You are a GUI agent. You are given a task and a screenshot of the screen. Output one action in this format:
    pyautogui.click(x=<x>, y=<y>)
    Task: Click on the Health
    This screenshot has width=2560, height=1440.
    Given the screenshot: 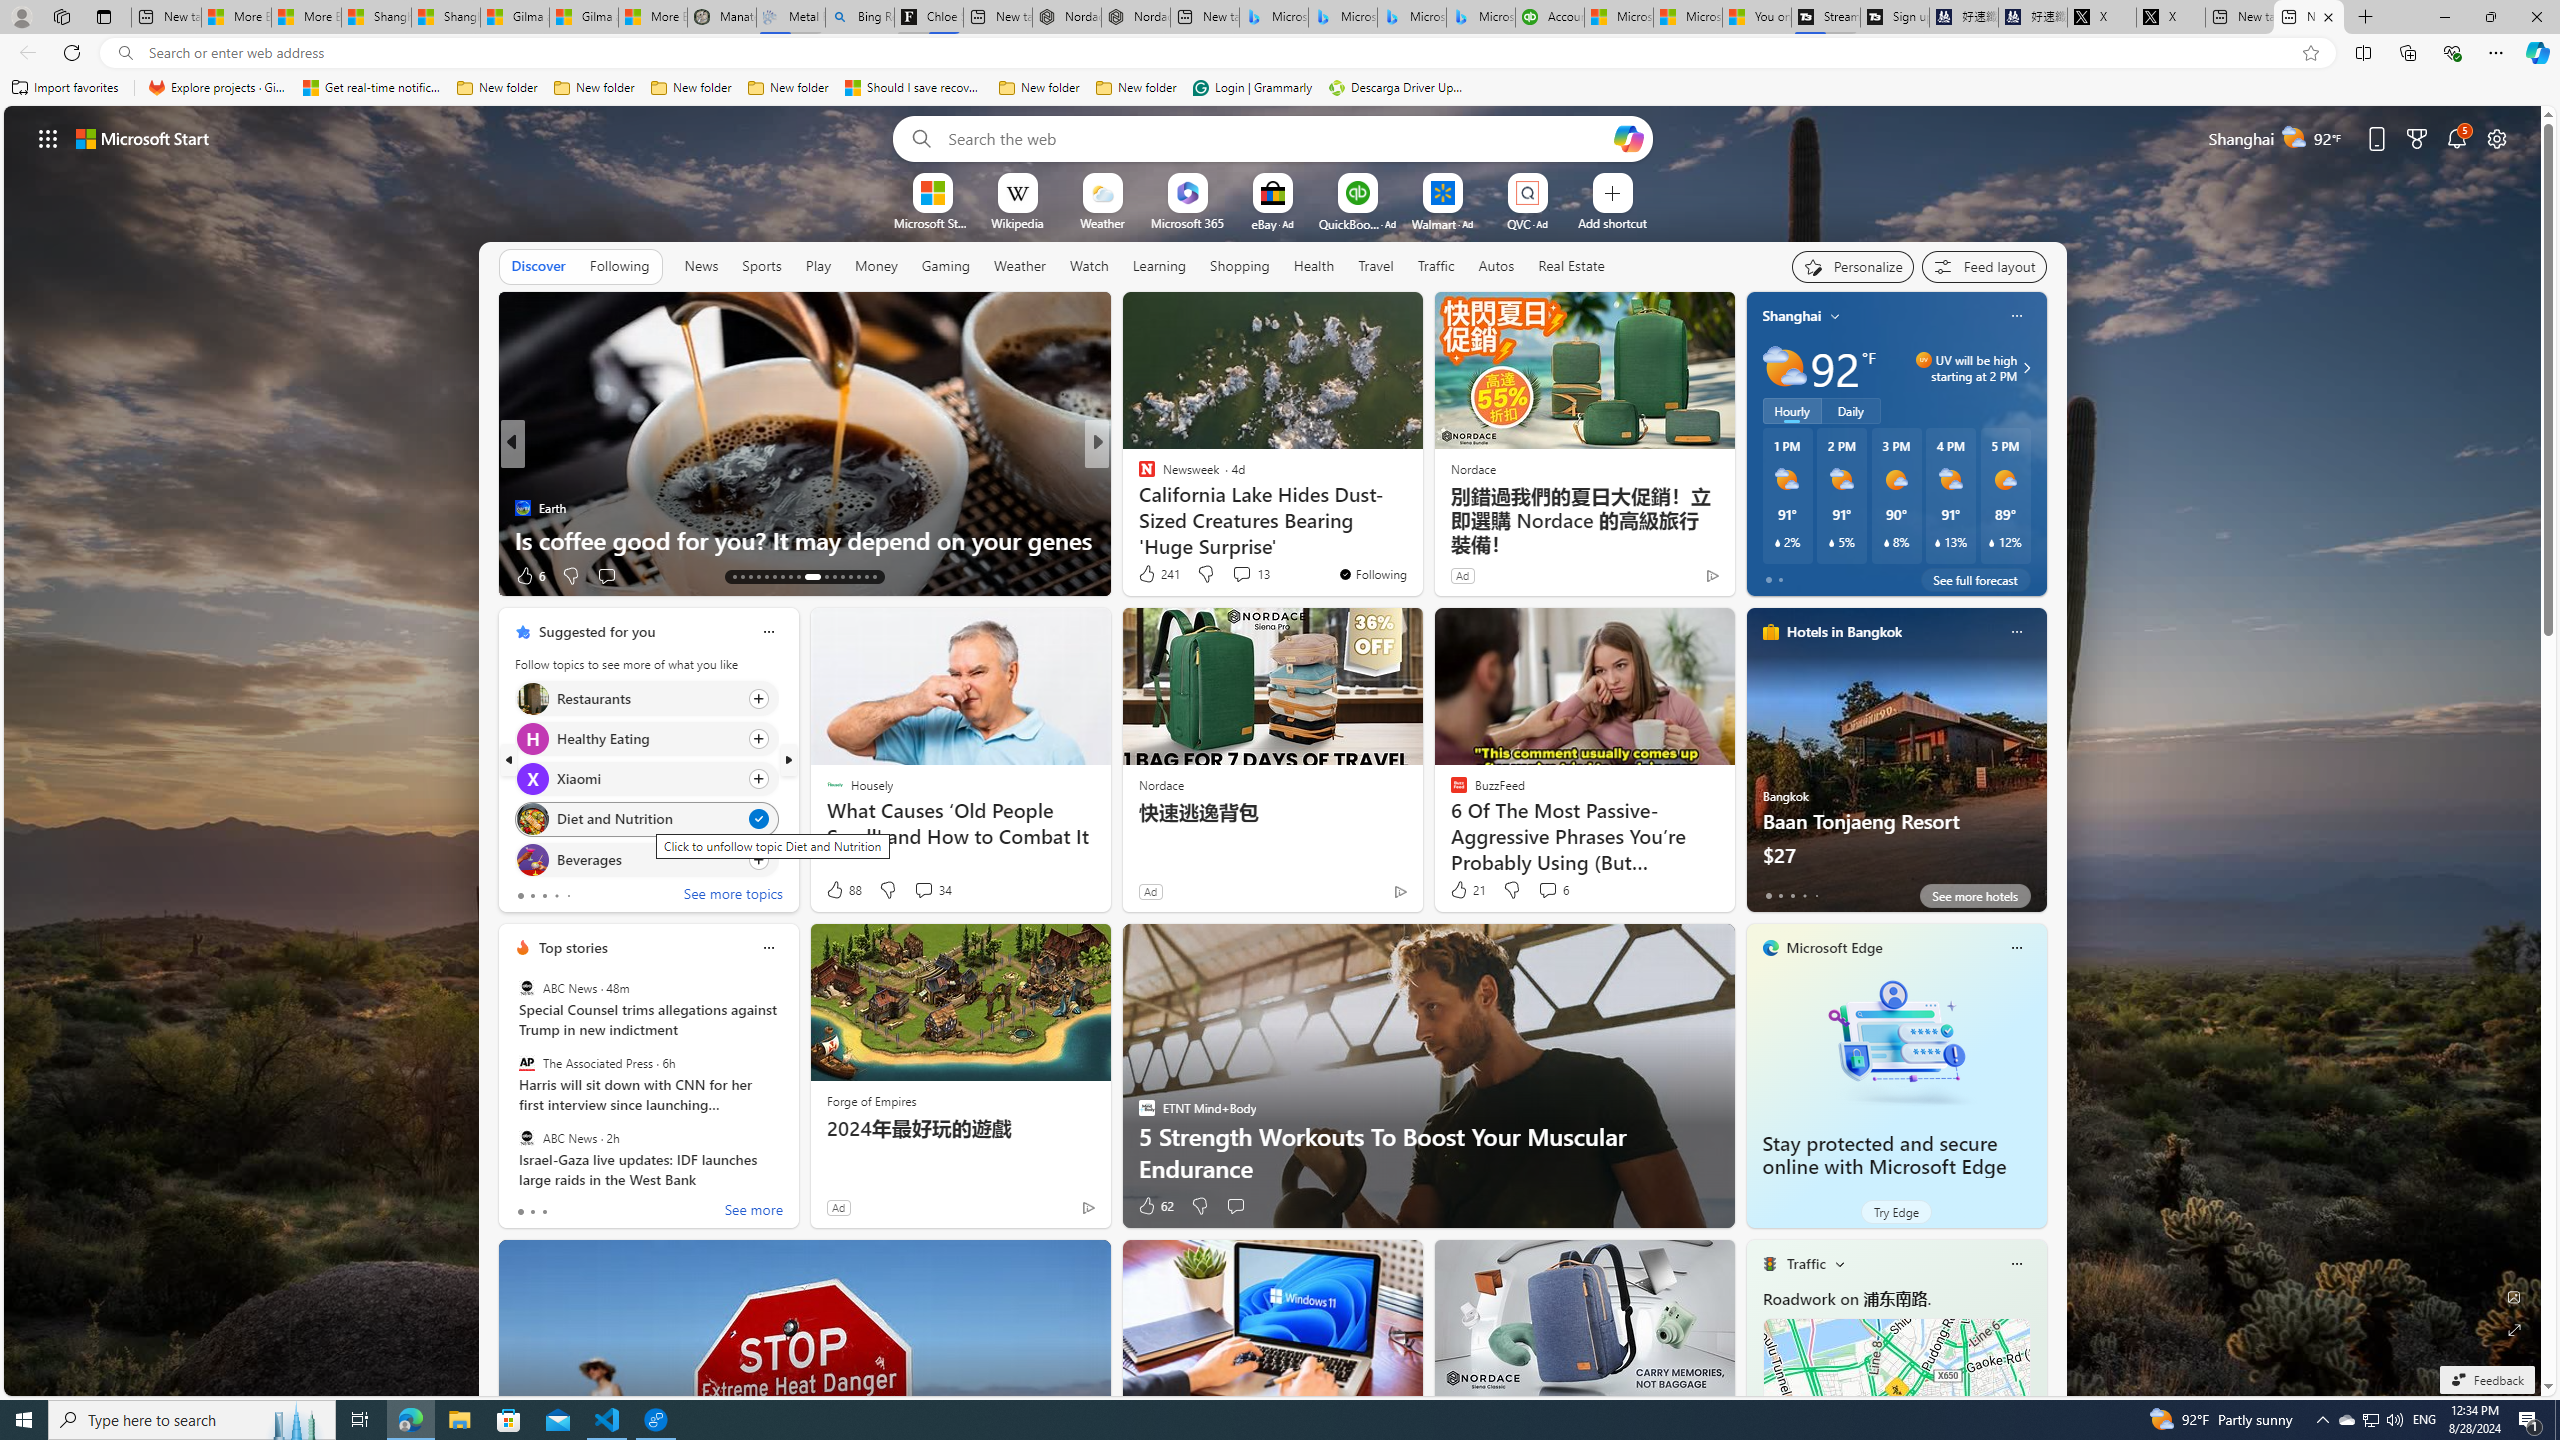 What is the action you would take?
    pyautogui.click(x=1313, y=265)
    